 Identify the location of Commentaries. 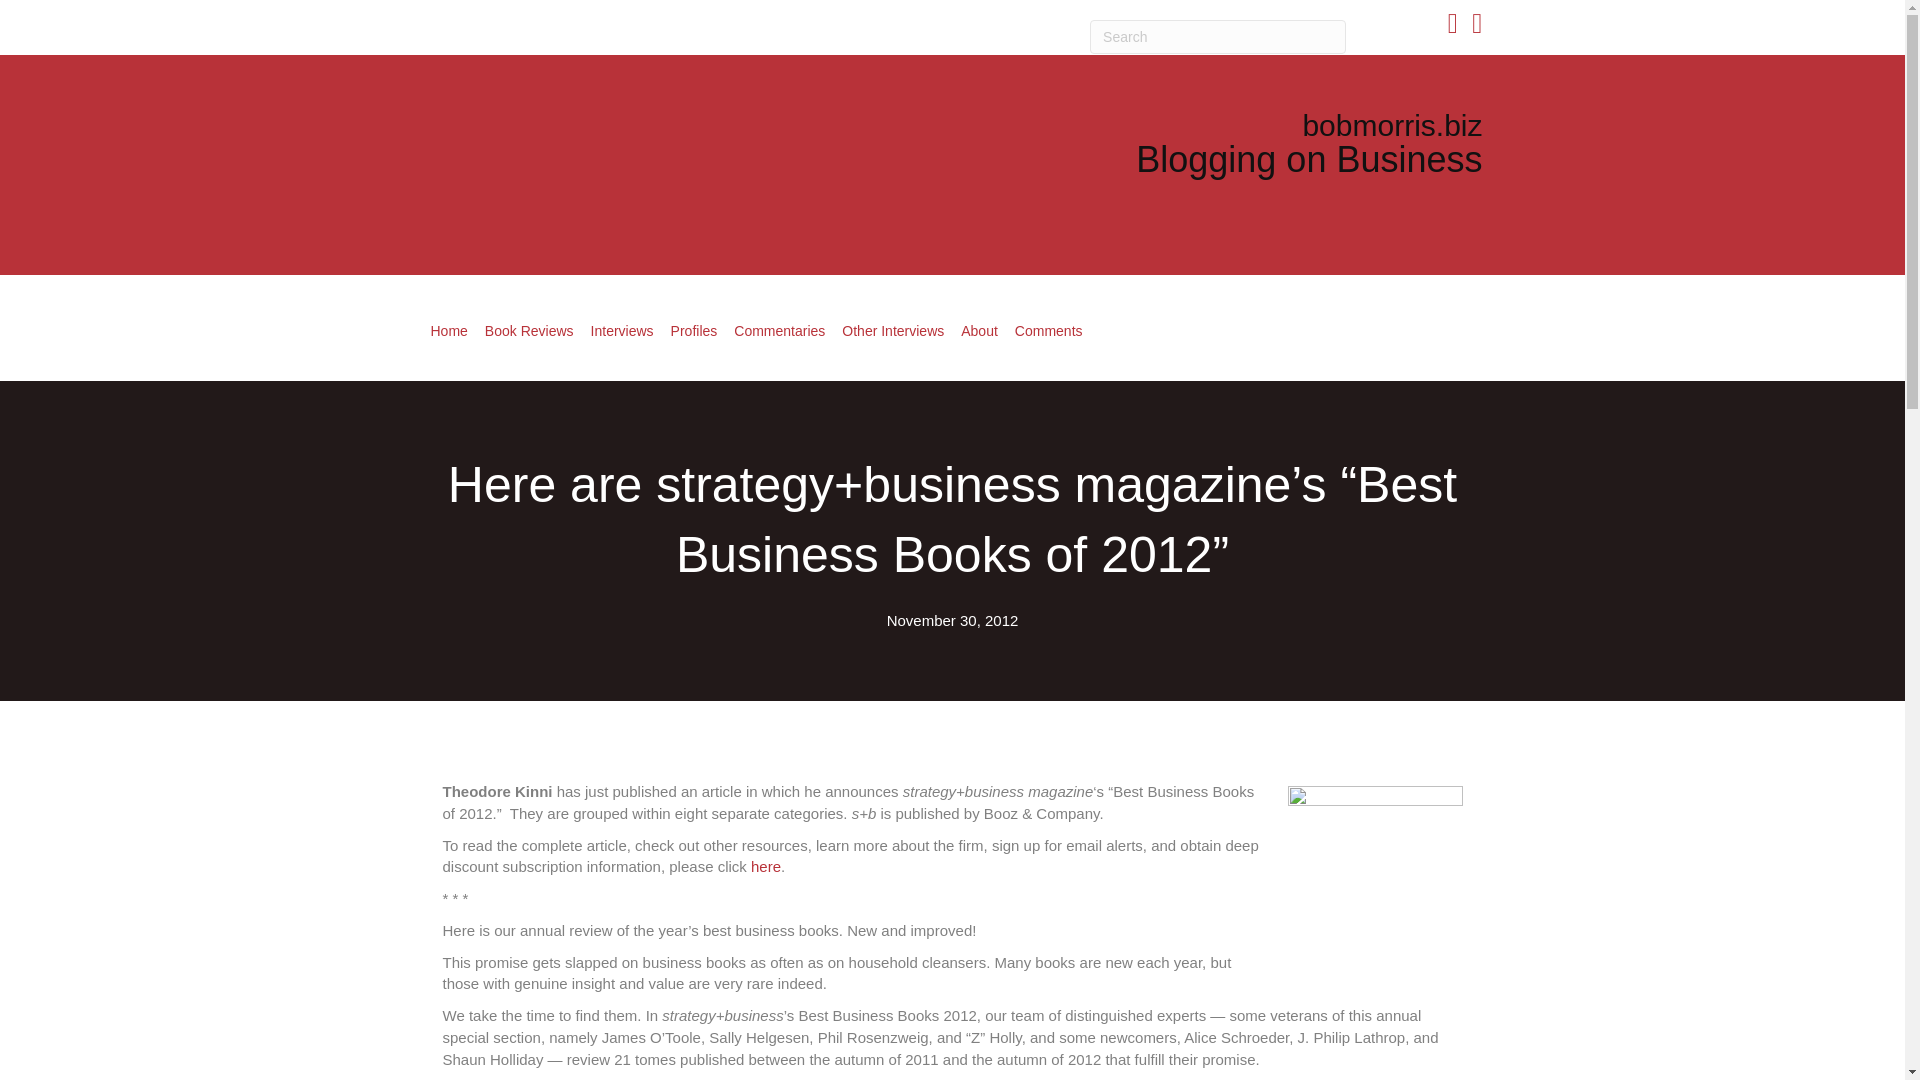
(779, 330).